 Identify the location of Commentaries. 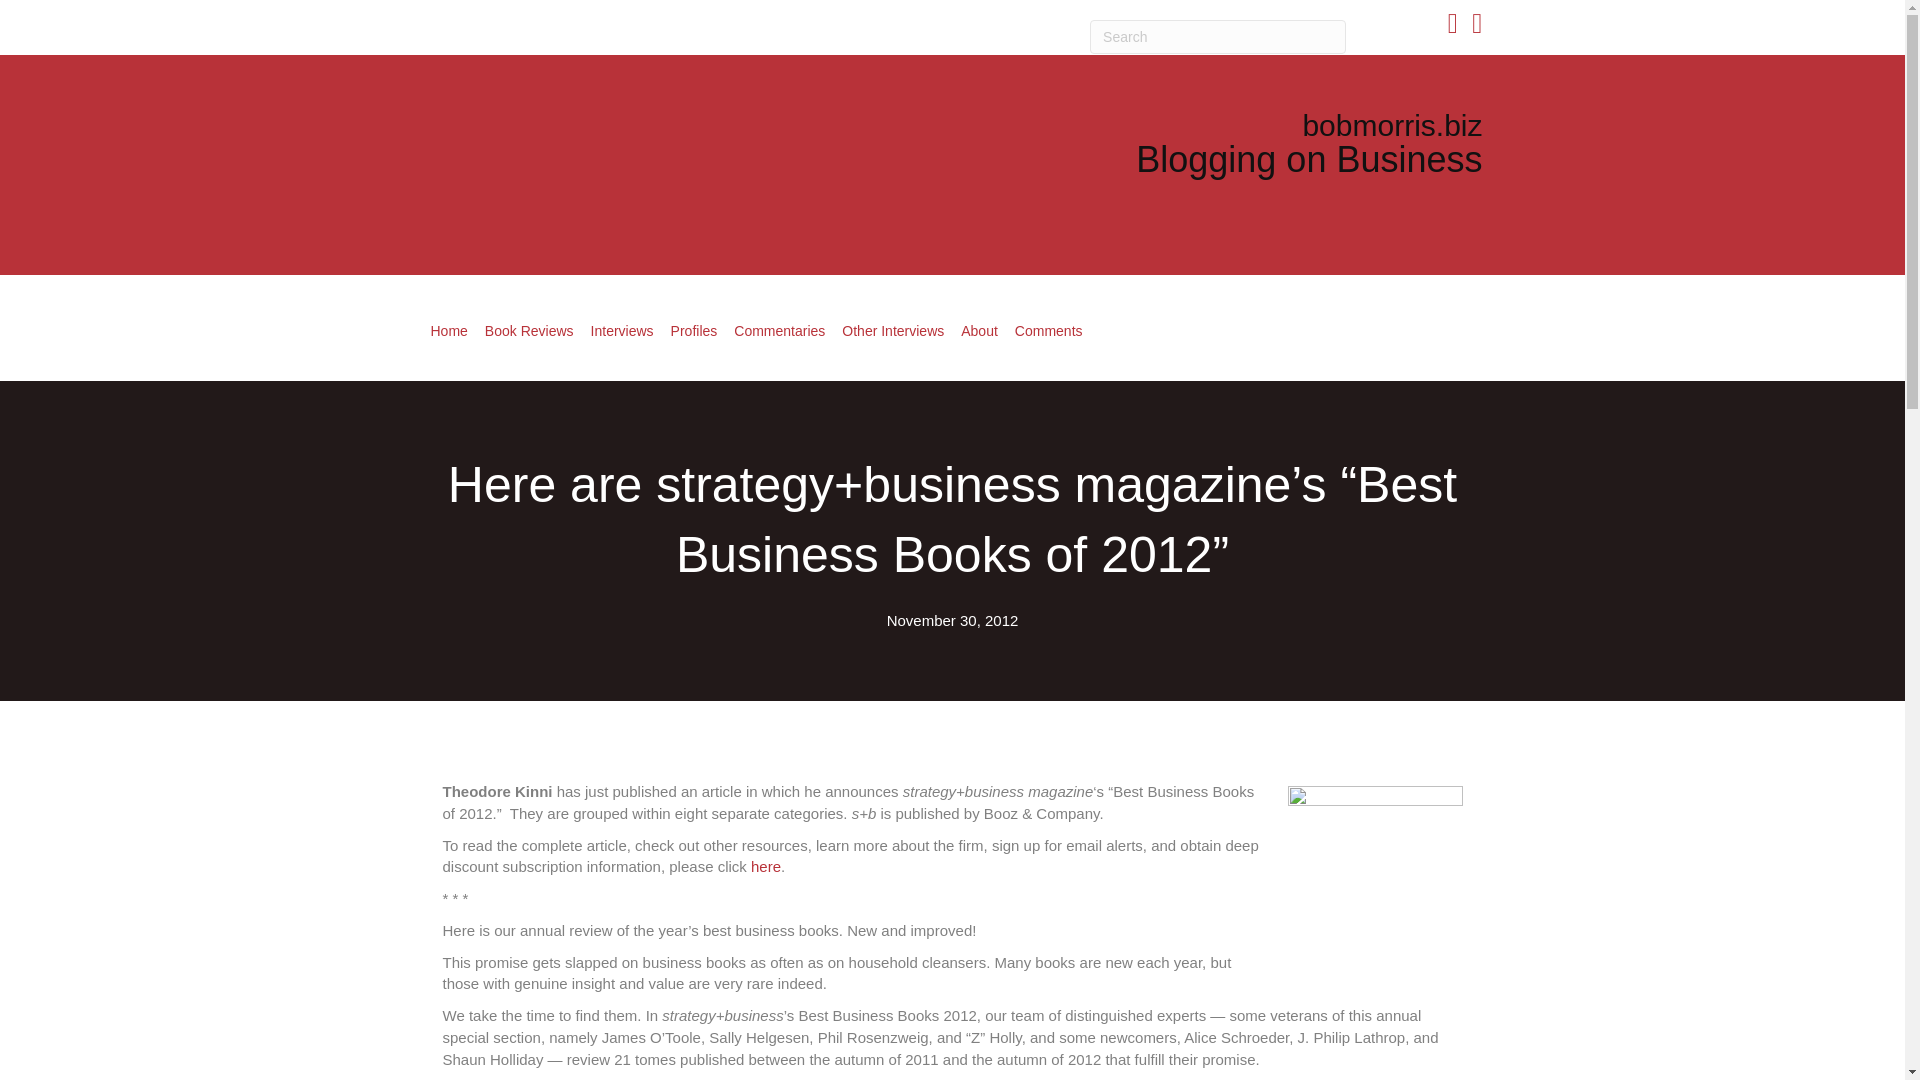
(779, 330).